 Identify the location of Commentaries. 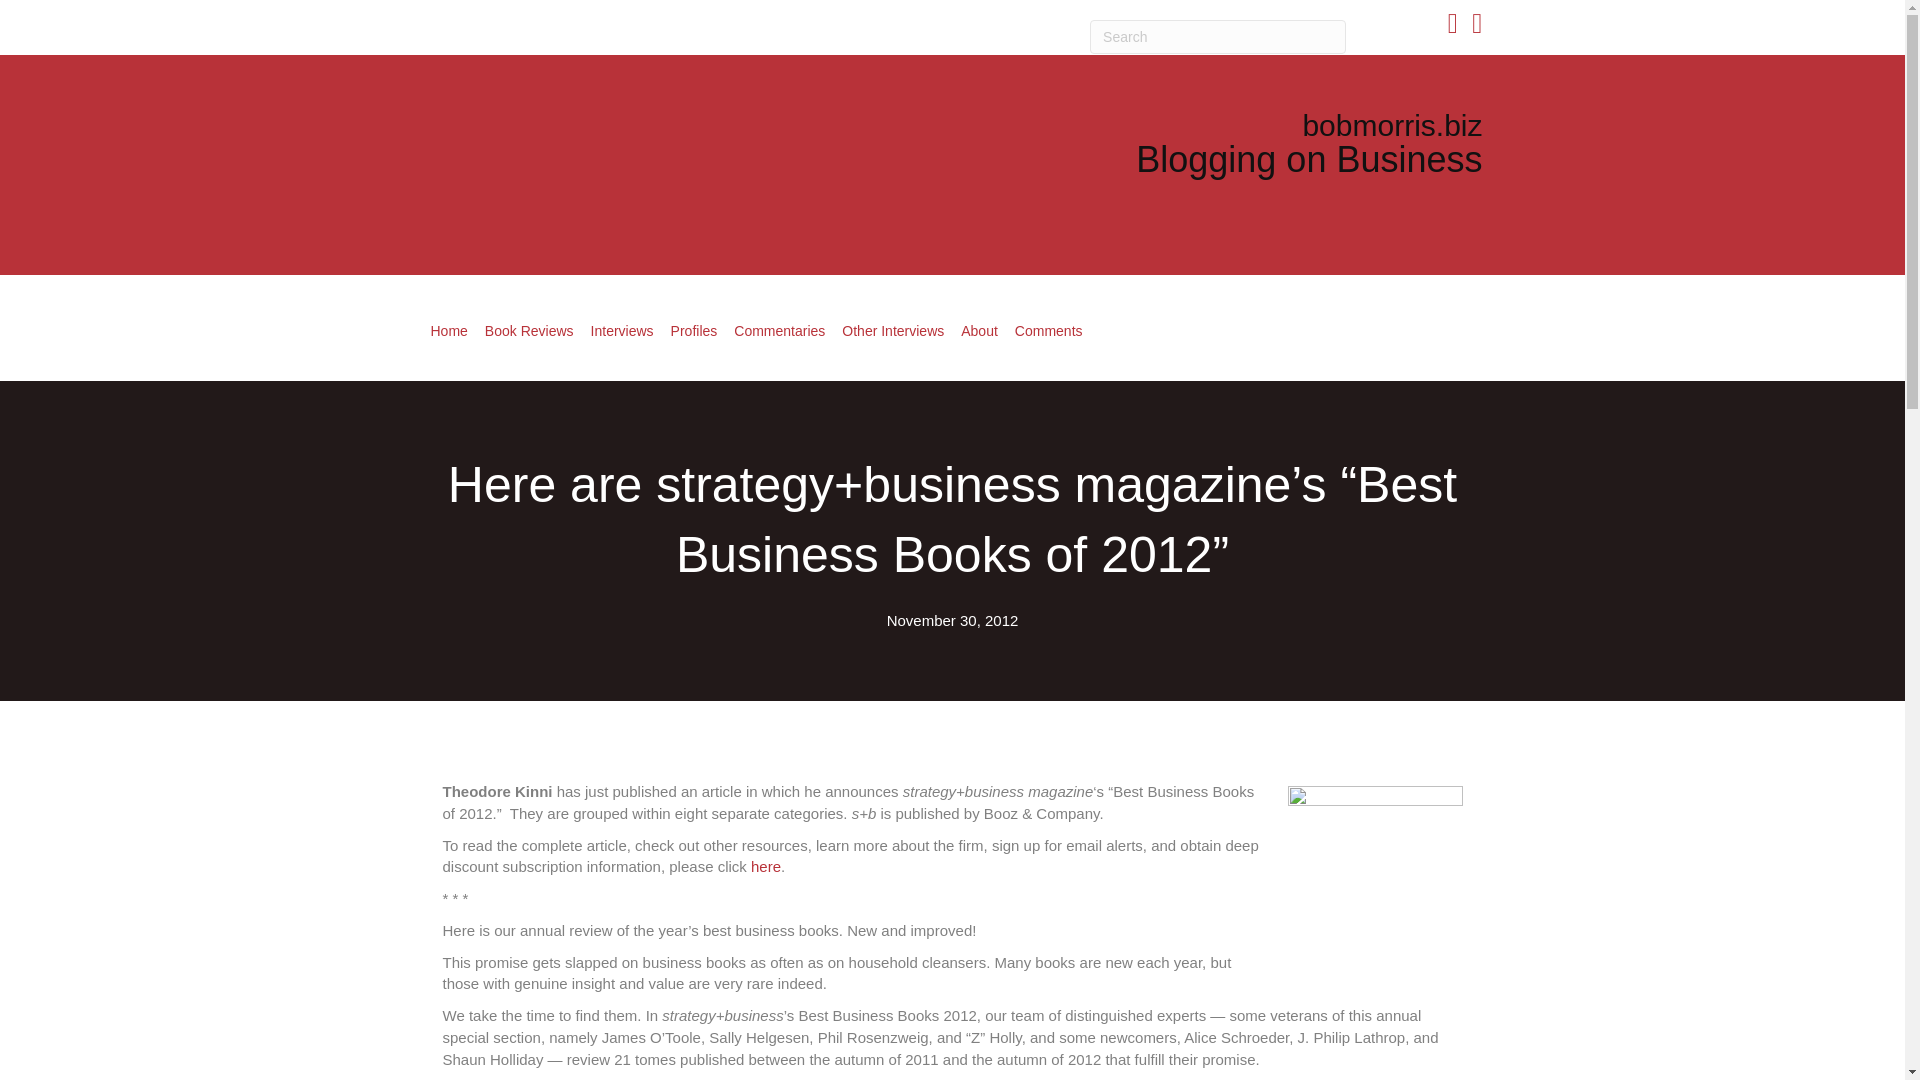
(779, 330).